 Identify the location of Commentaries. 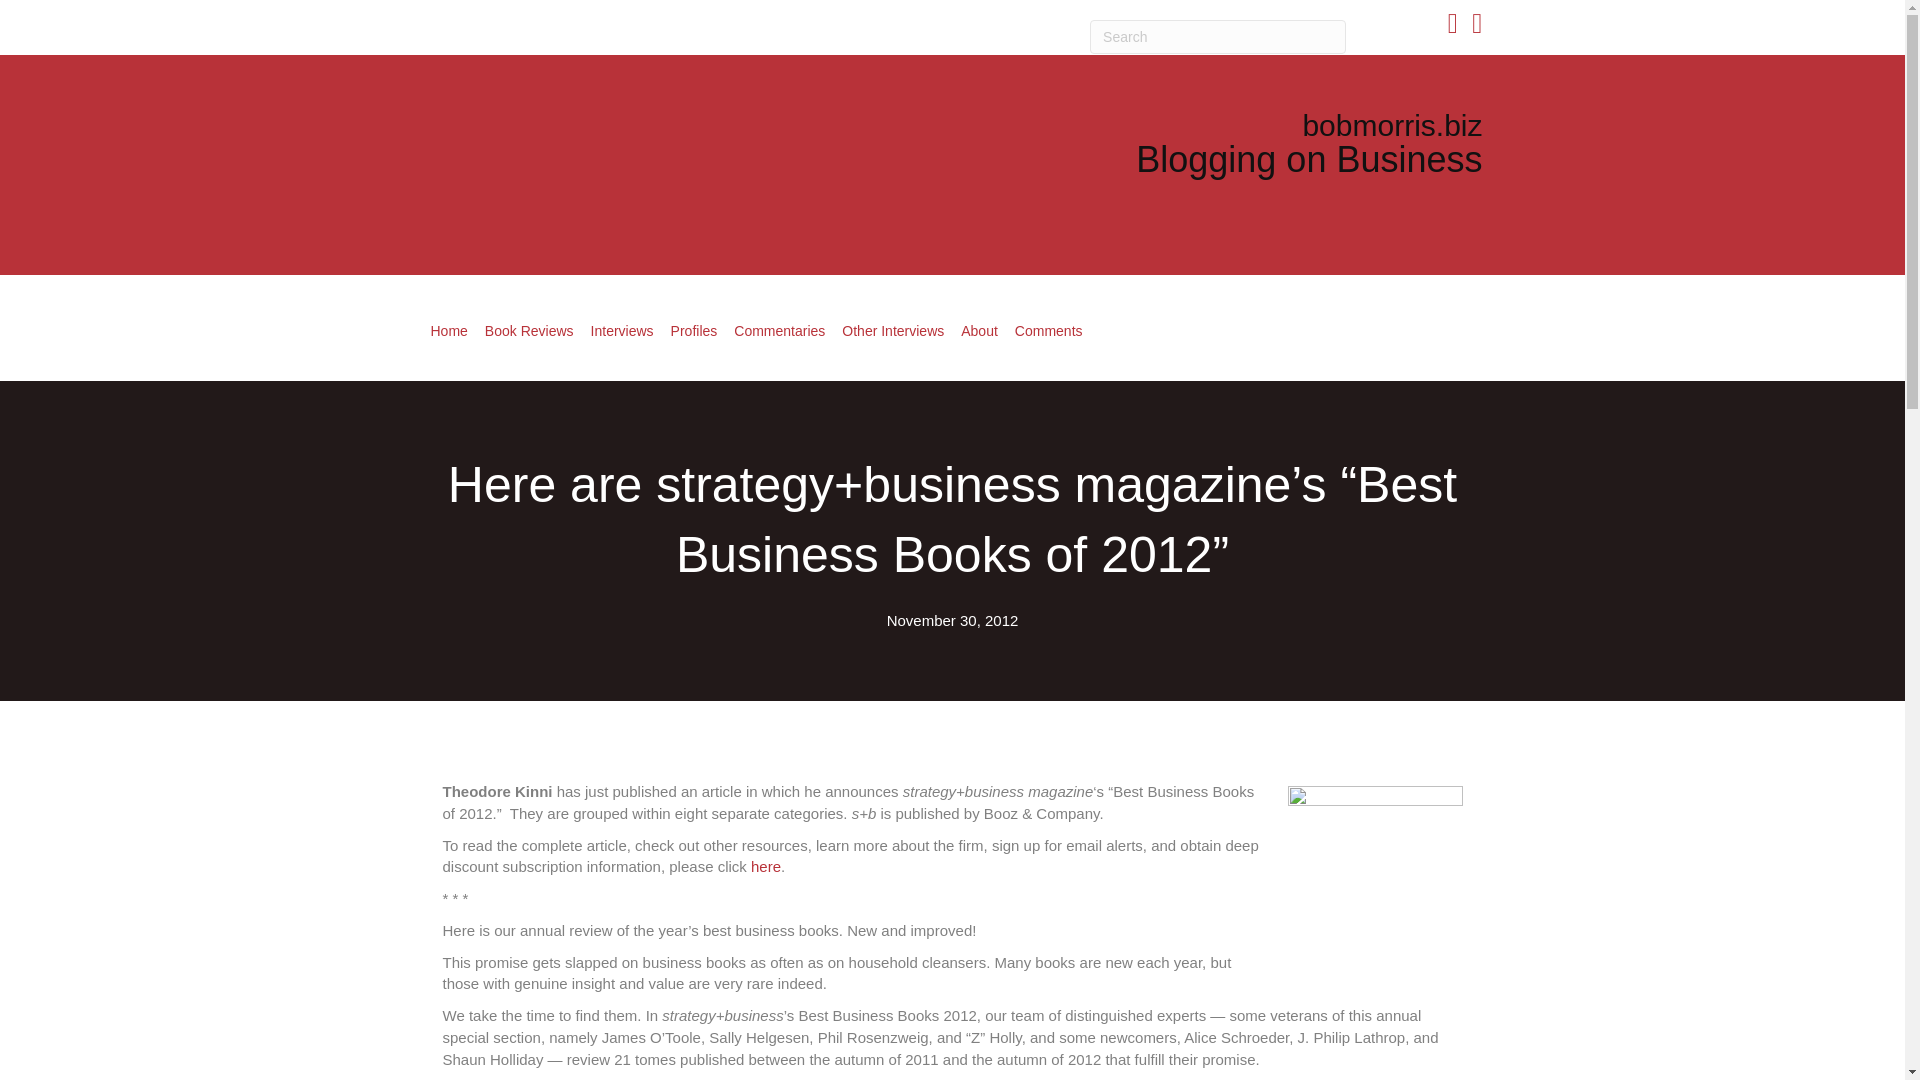
(779, 330).